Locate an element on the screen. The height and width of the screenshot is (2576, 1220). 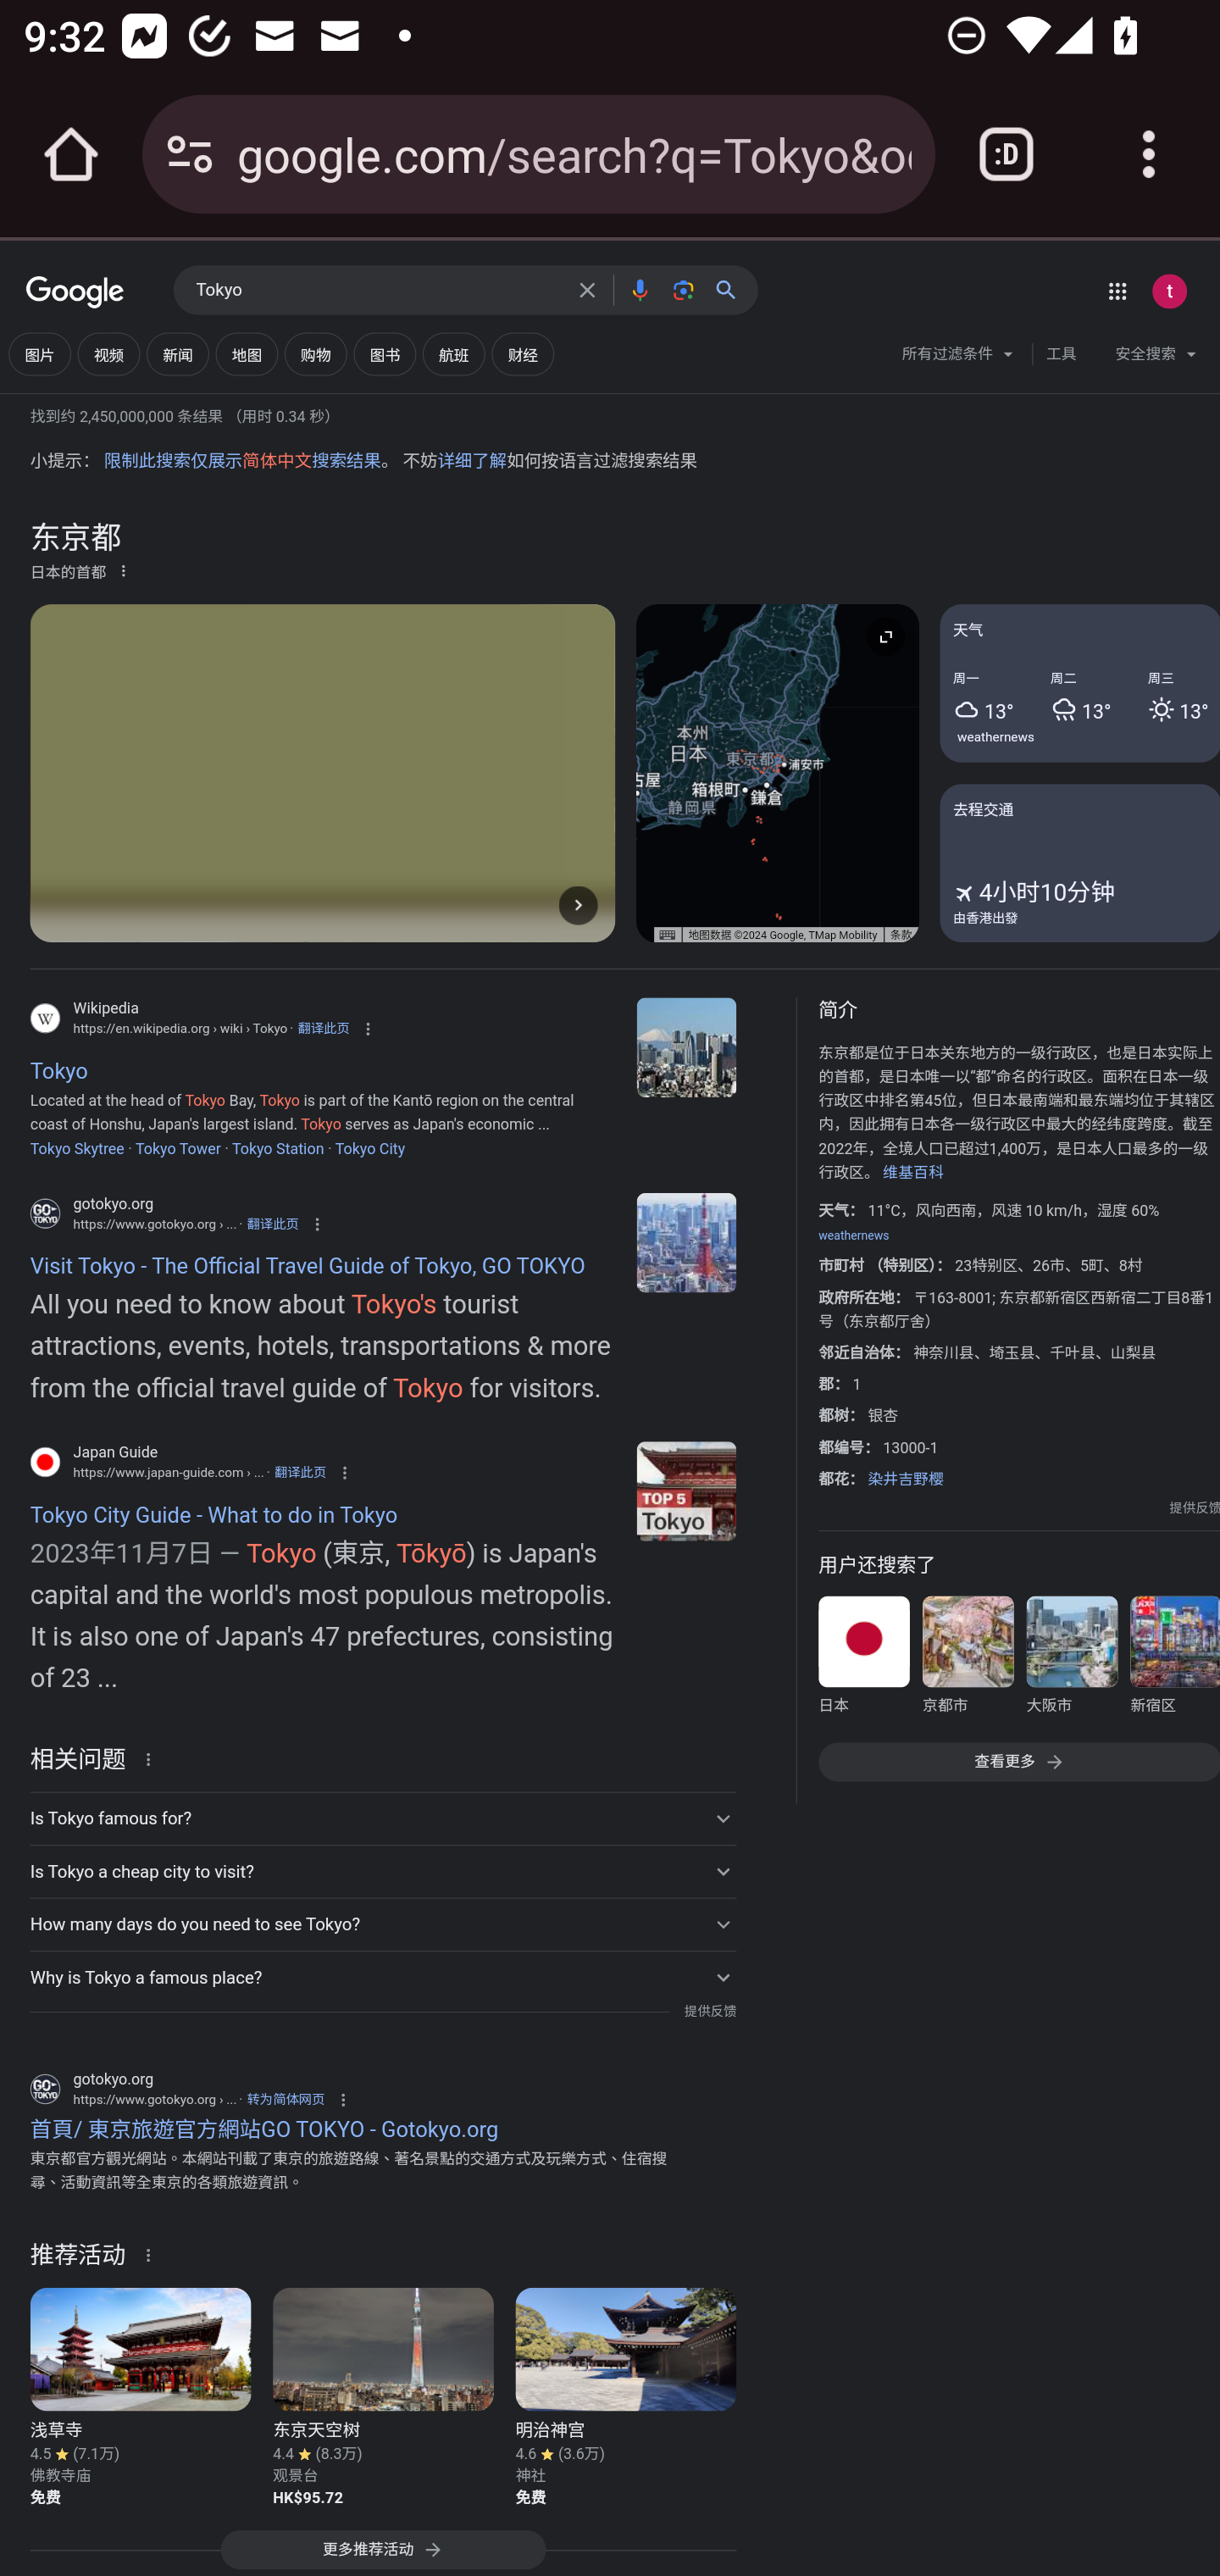
新宿区 is located at coordinates (1174, 1659).